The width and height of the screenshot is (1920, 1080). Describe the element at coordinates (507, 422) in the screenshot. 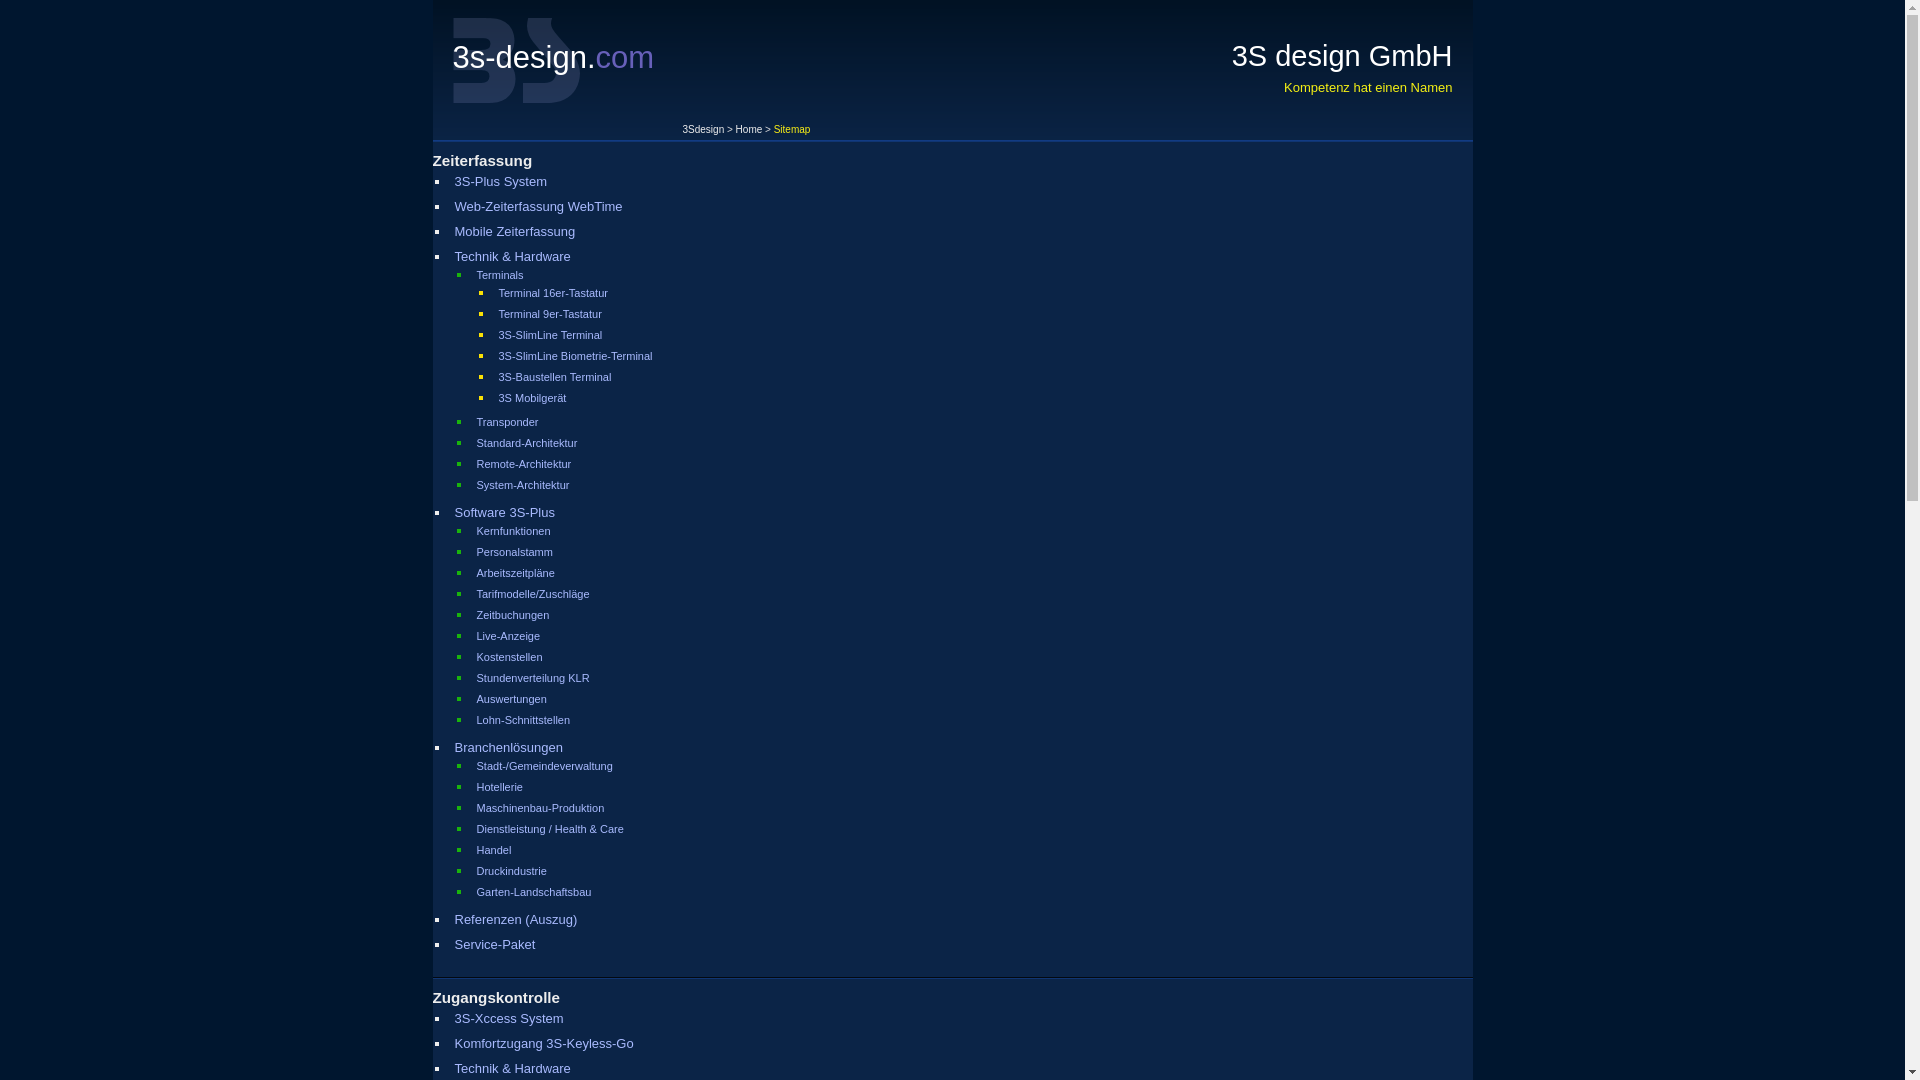

I see `Transponder` at that location.